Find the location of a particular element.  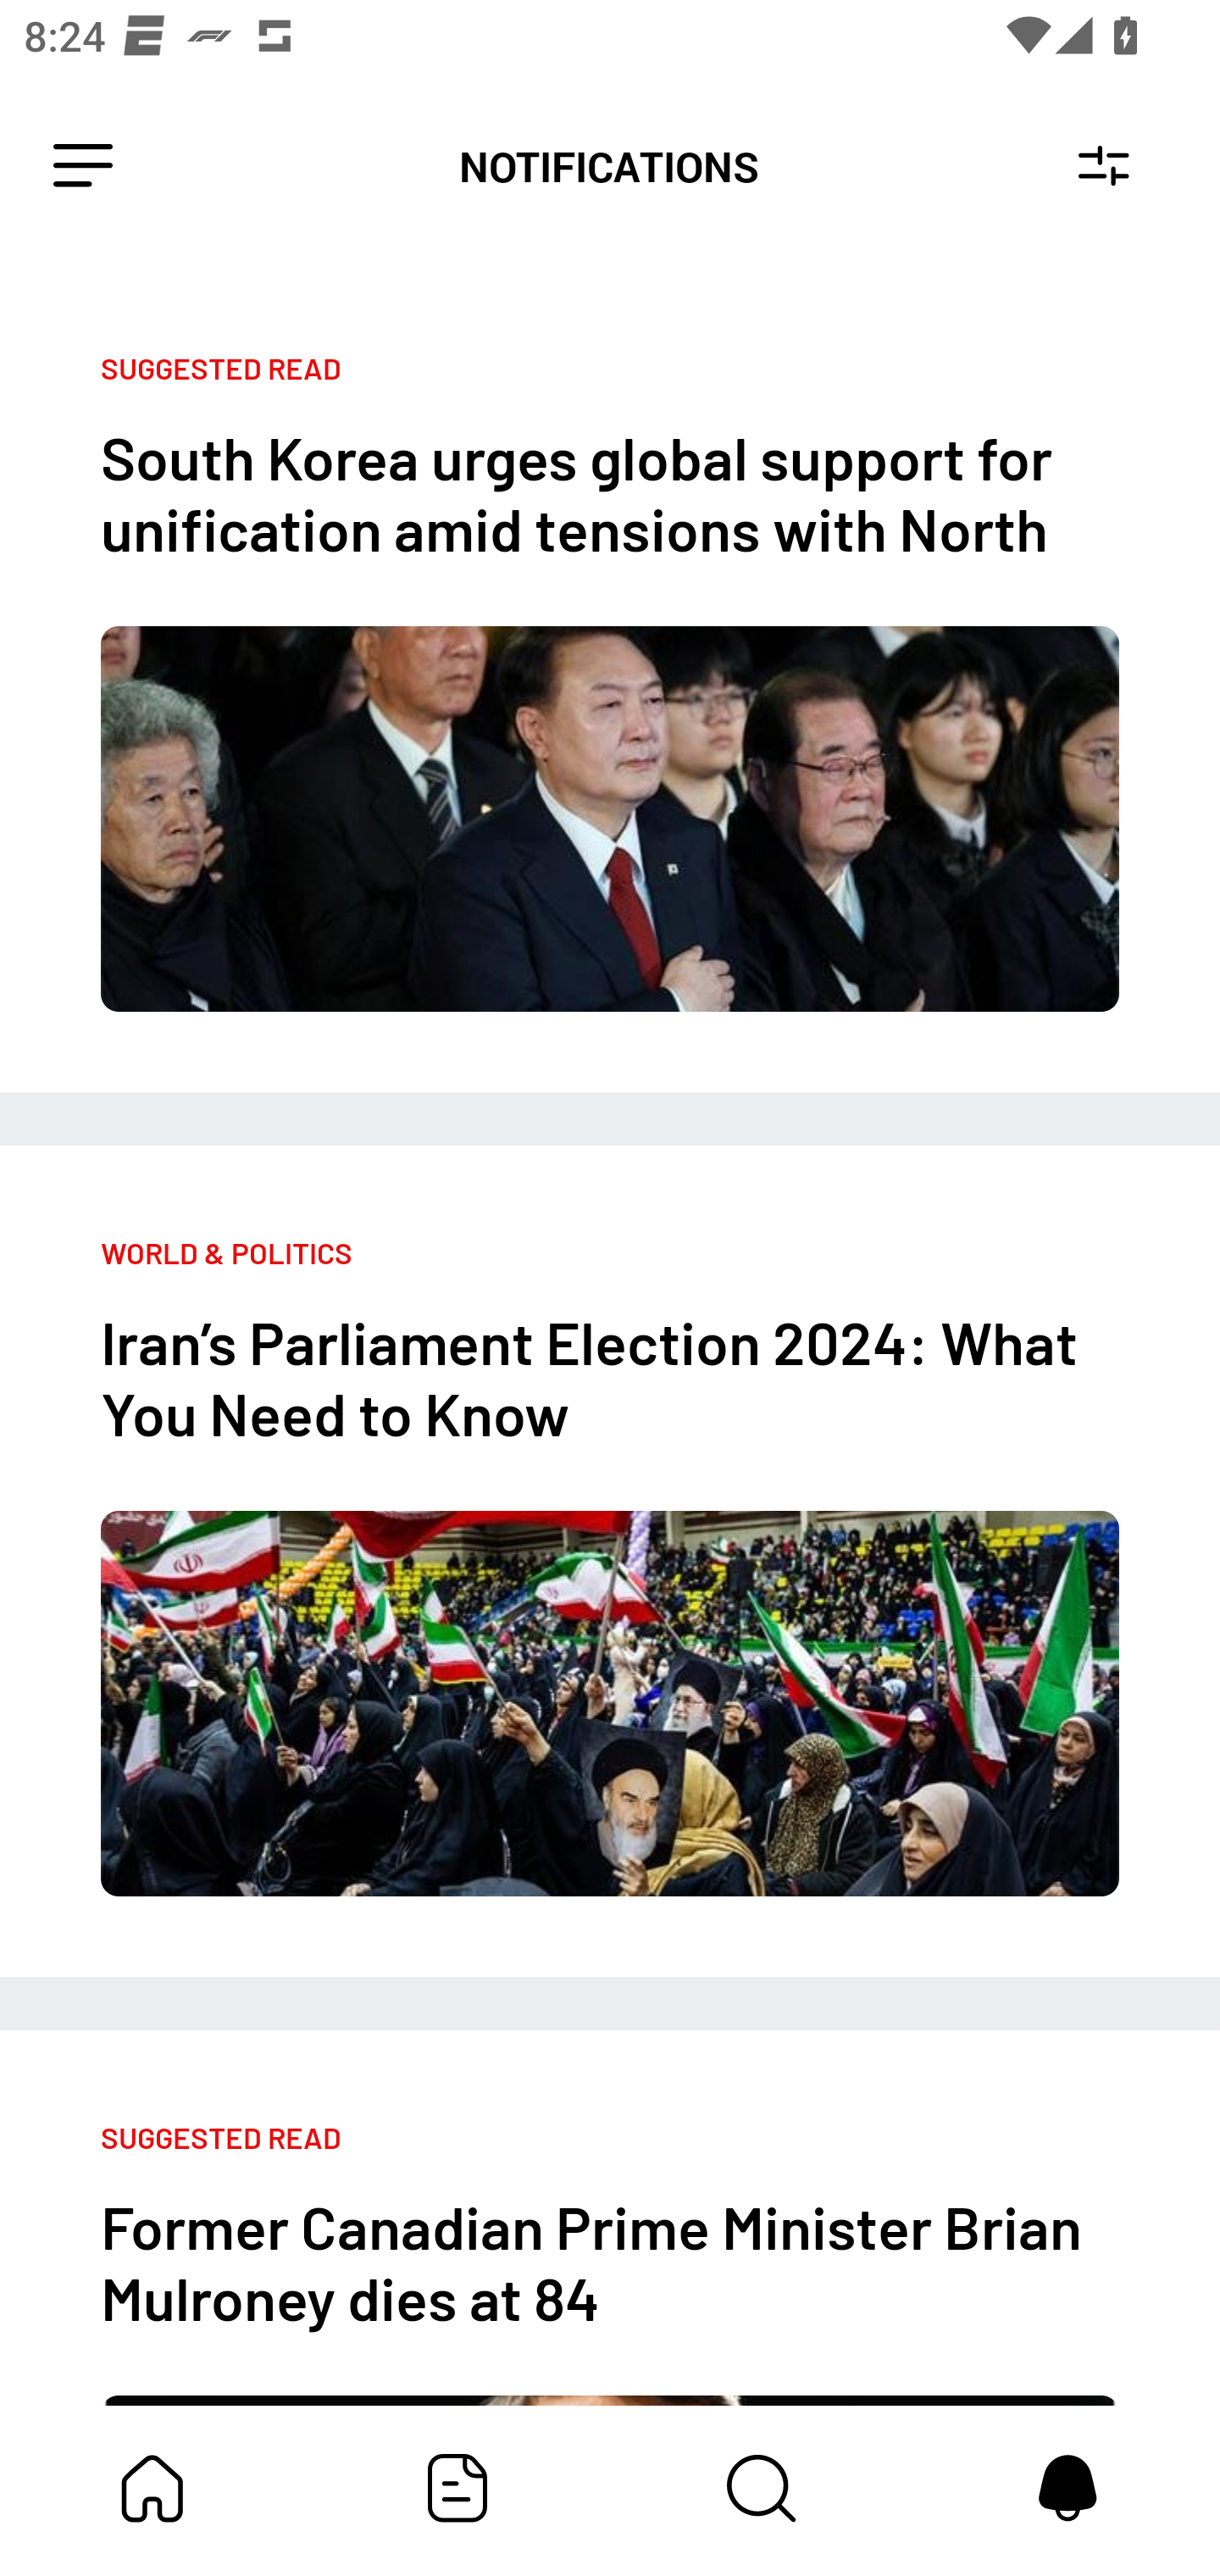

Content Store is located at coordinates (762, 2488).